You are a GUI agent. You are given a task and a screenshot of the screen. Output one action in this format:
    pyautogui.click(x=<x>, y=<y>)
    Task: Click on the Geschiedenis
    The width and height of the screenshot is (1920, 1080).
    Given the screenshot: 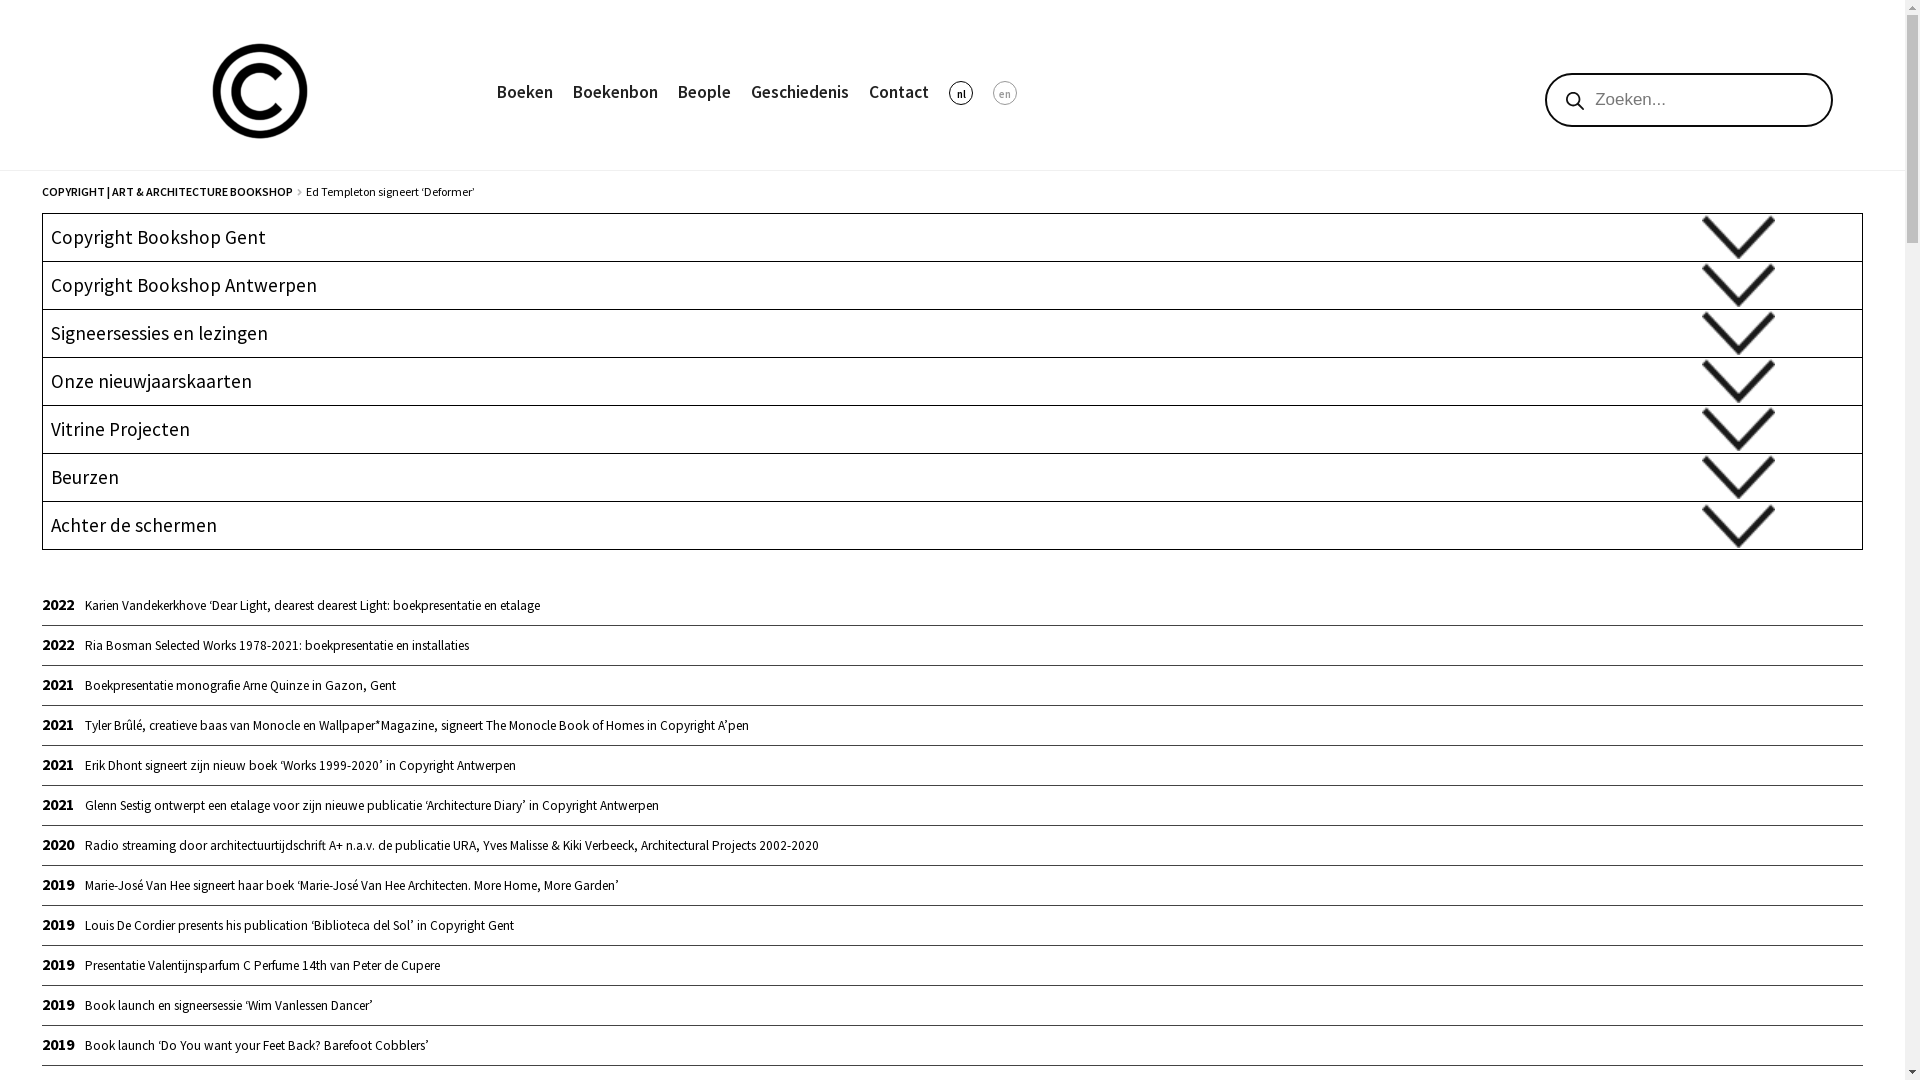 What is the action you would take?
    pyautogui.click(x=810, y=92)
    